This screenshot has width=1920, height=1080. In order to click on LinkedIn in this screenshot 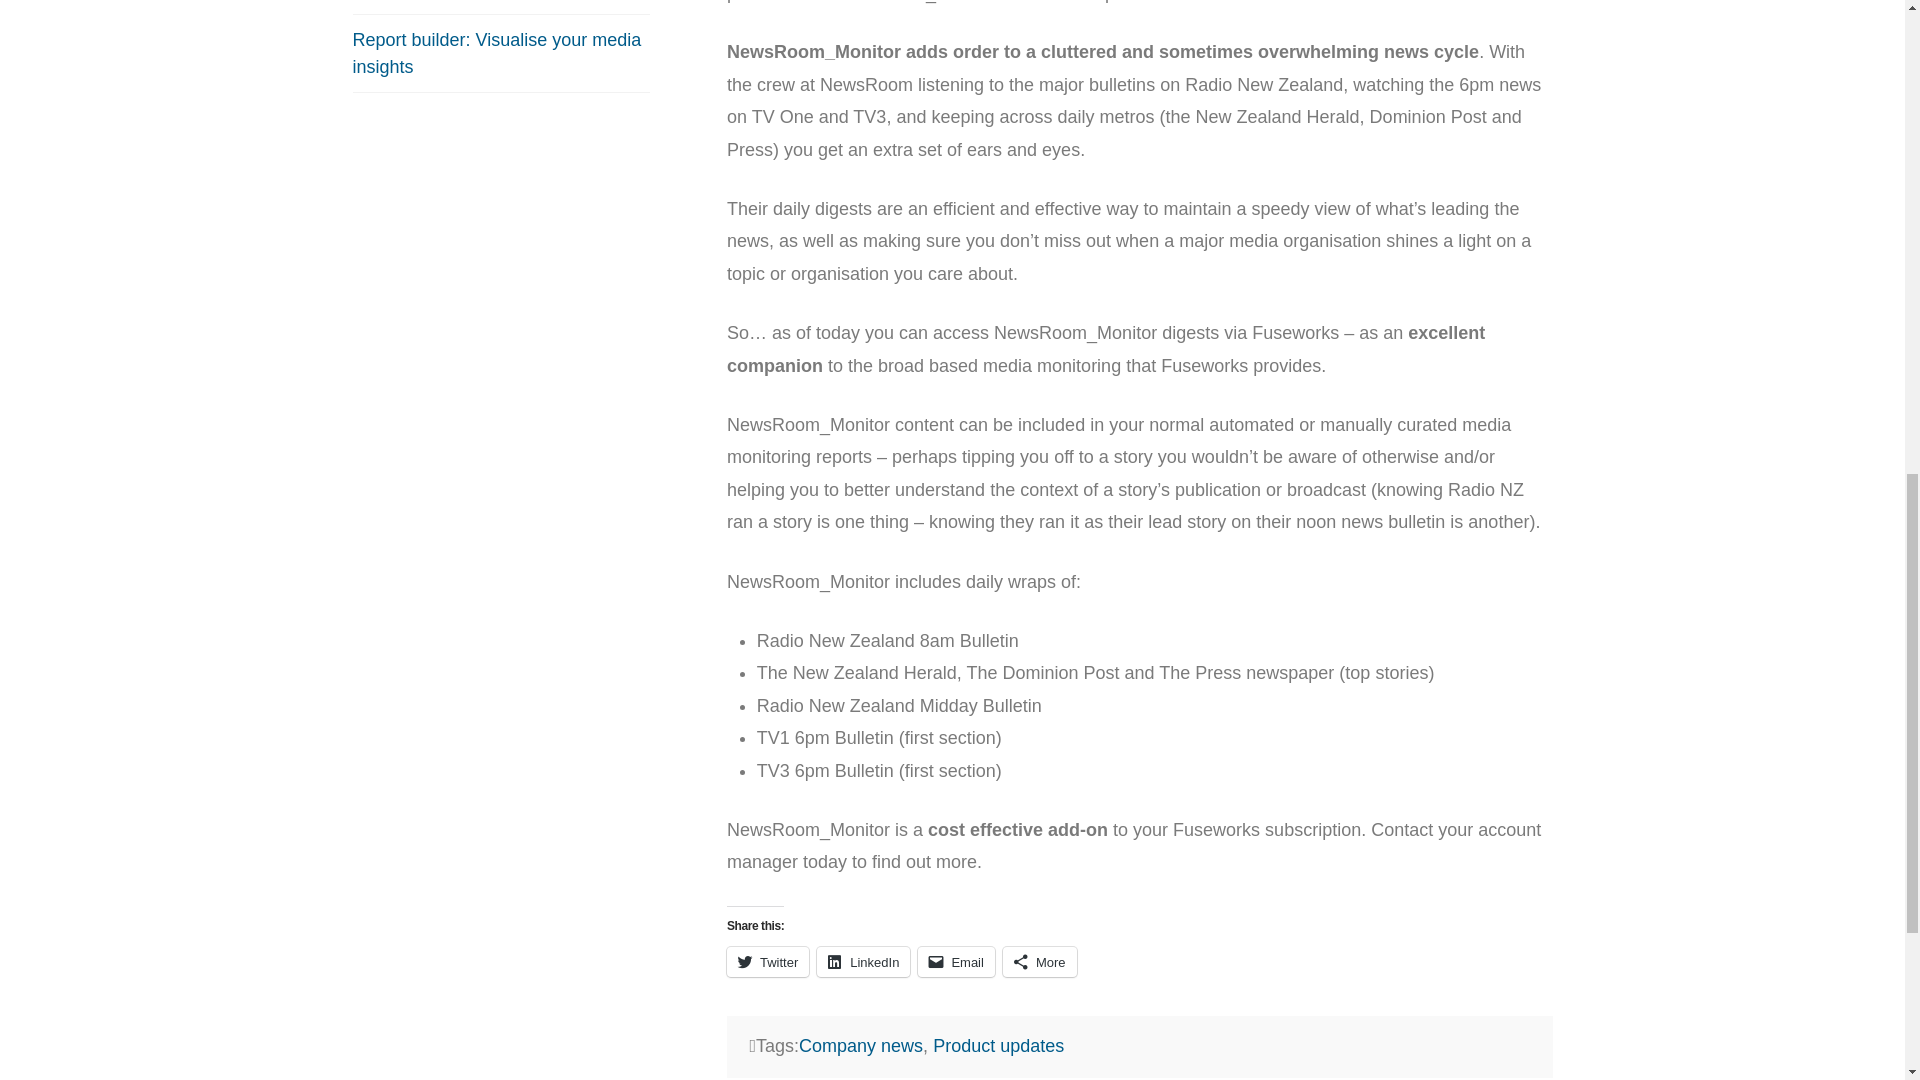, I will do `click(864, 962)`.